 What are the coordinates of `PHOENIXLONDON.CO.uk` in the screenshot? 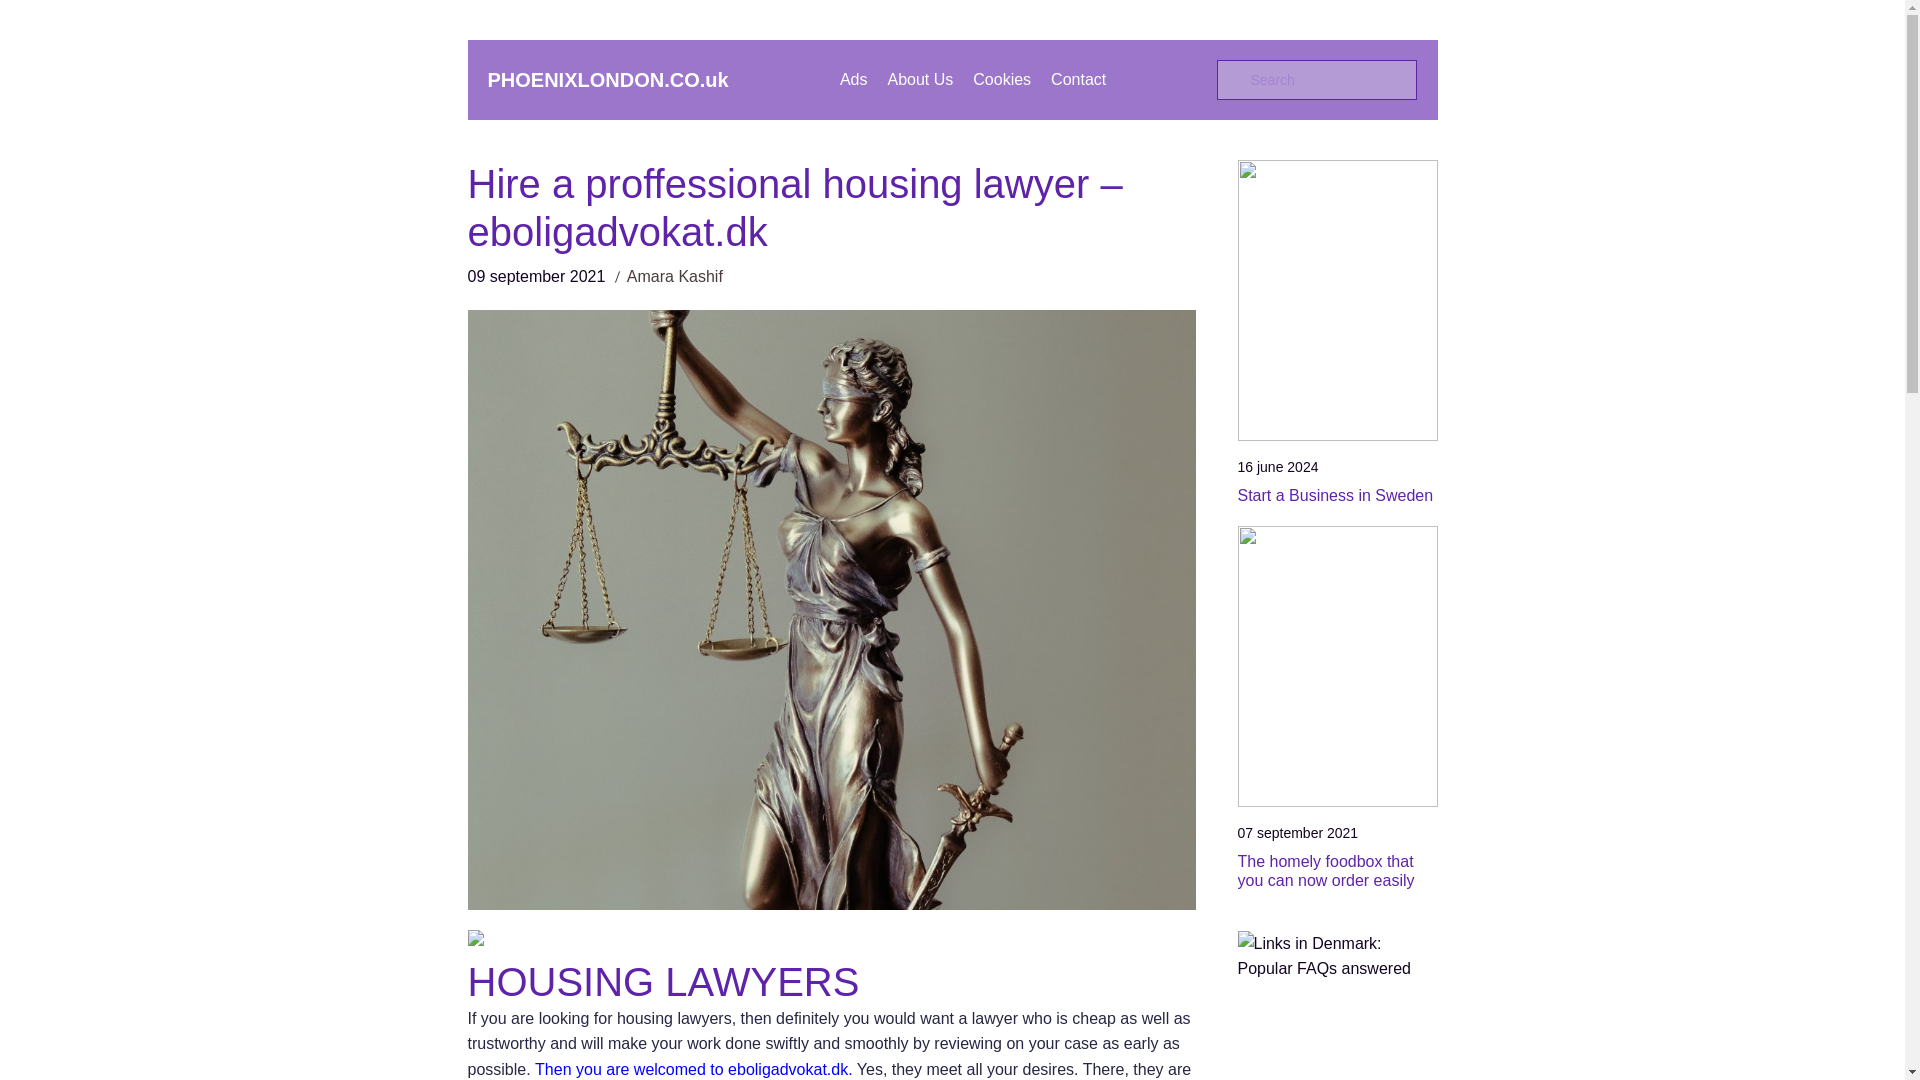 It's located at (608, 80).